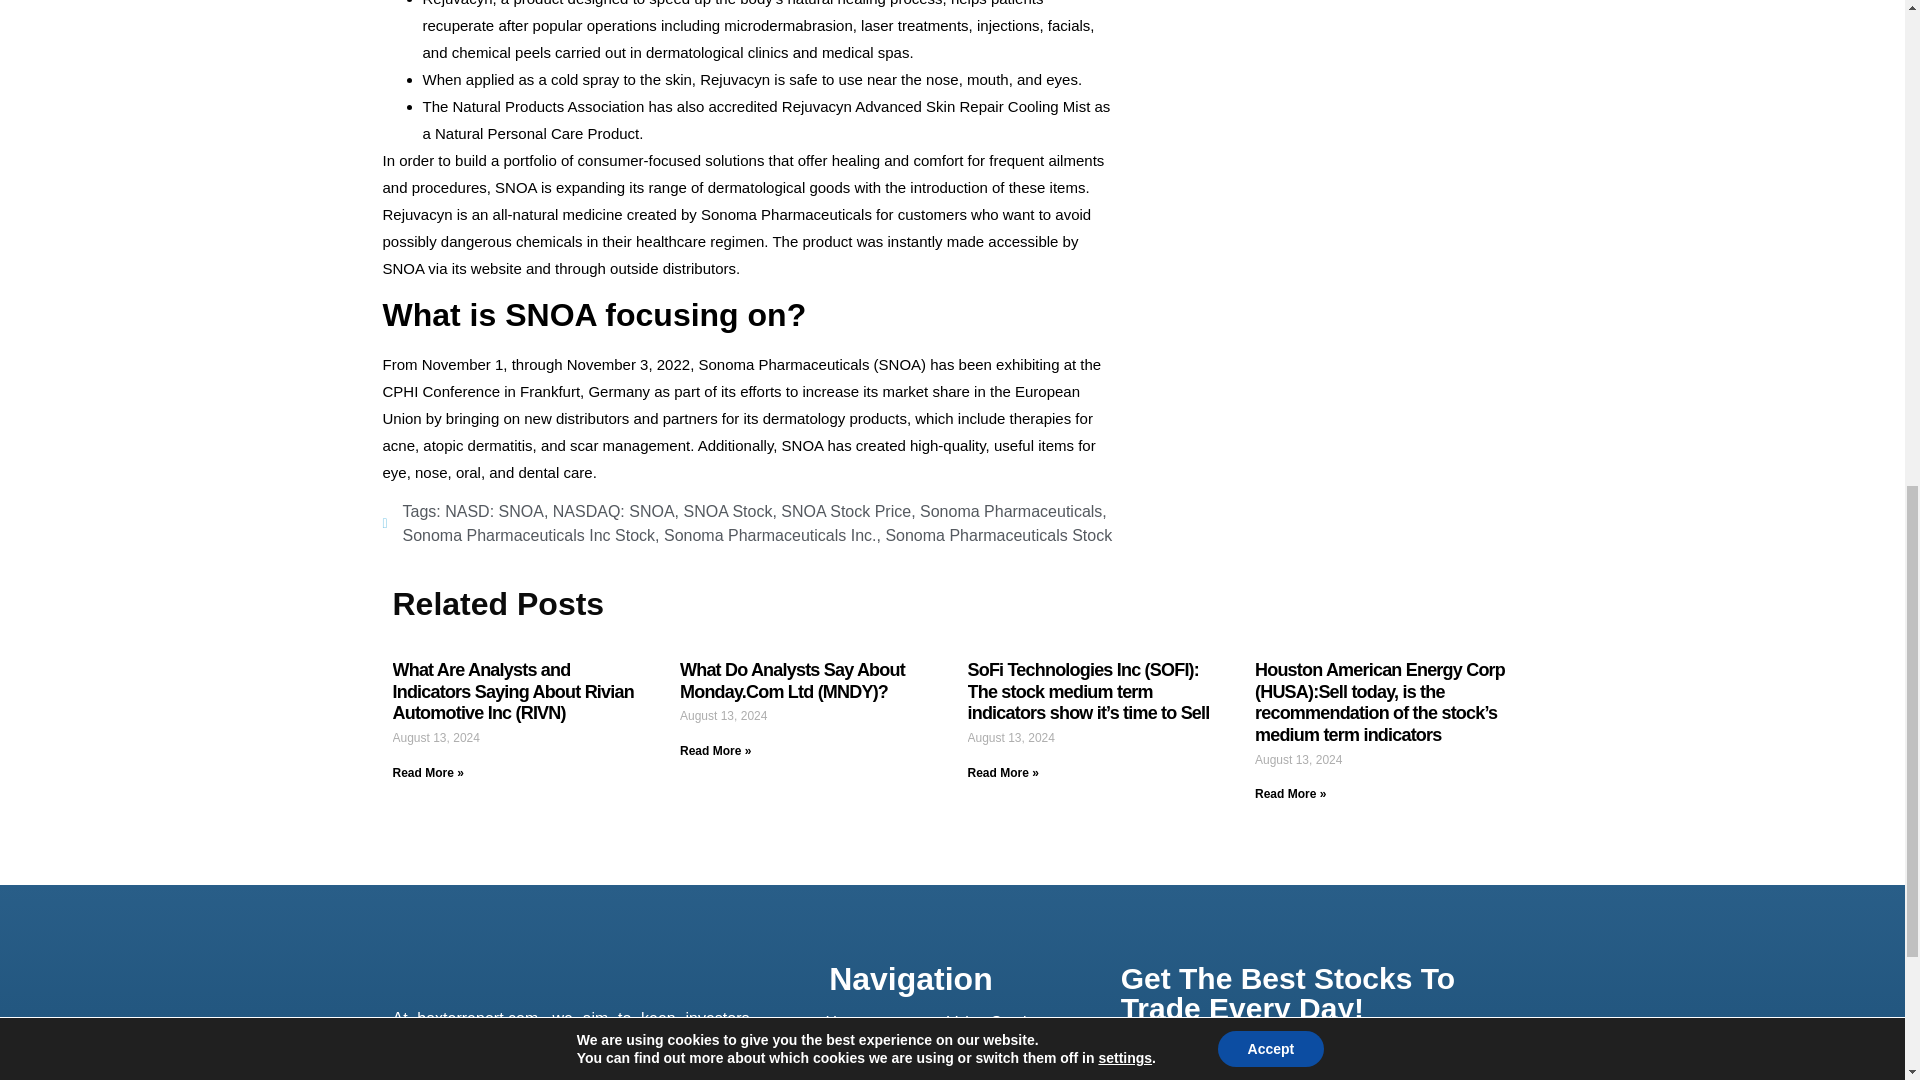  I want to click on Sonoma Pharmaceuticals Stock, so click(998, 536).